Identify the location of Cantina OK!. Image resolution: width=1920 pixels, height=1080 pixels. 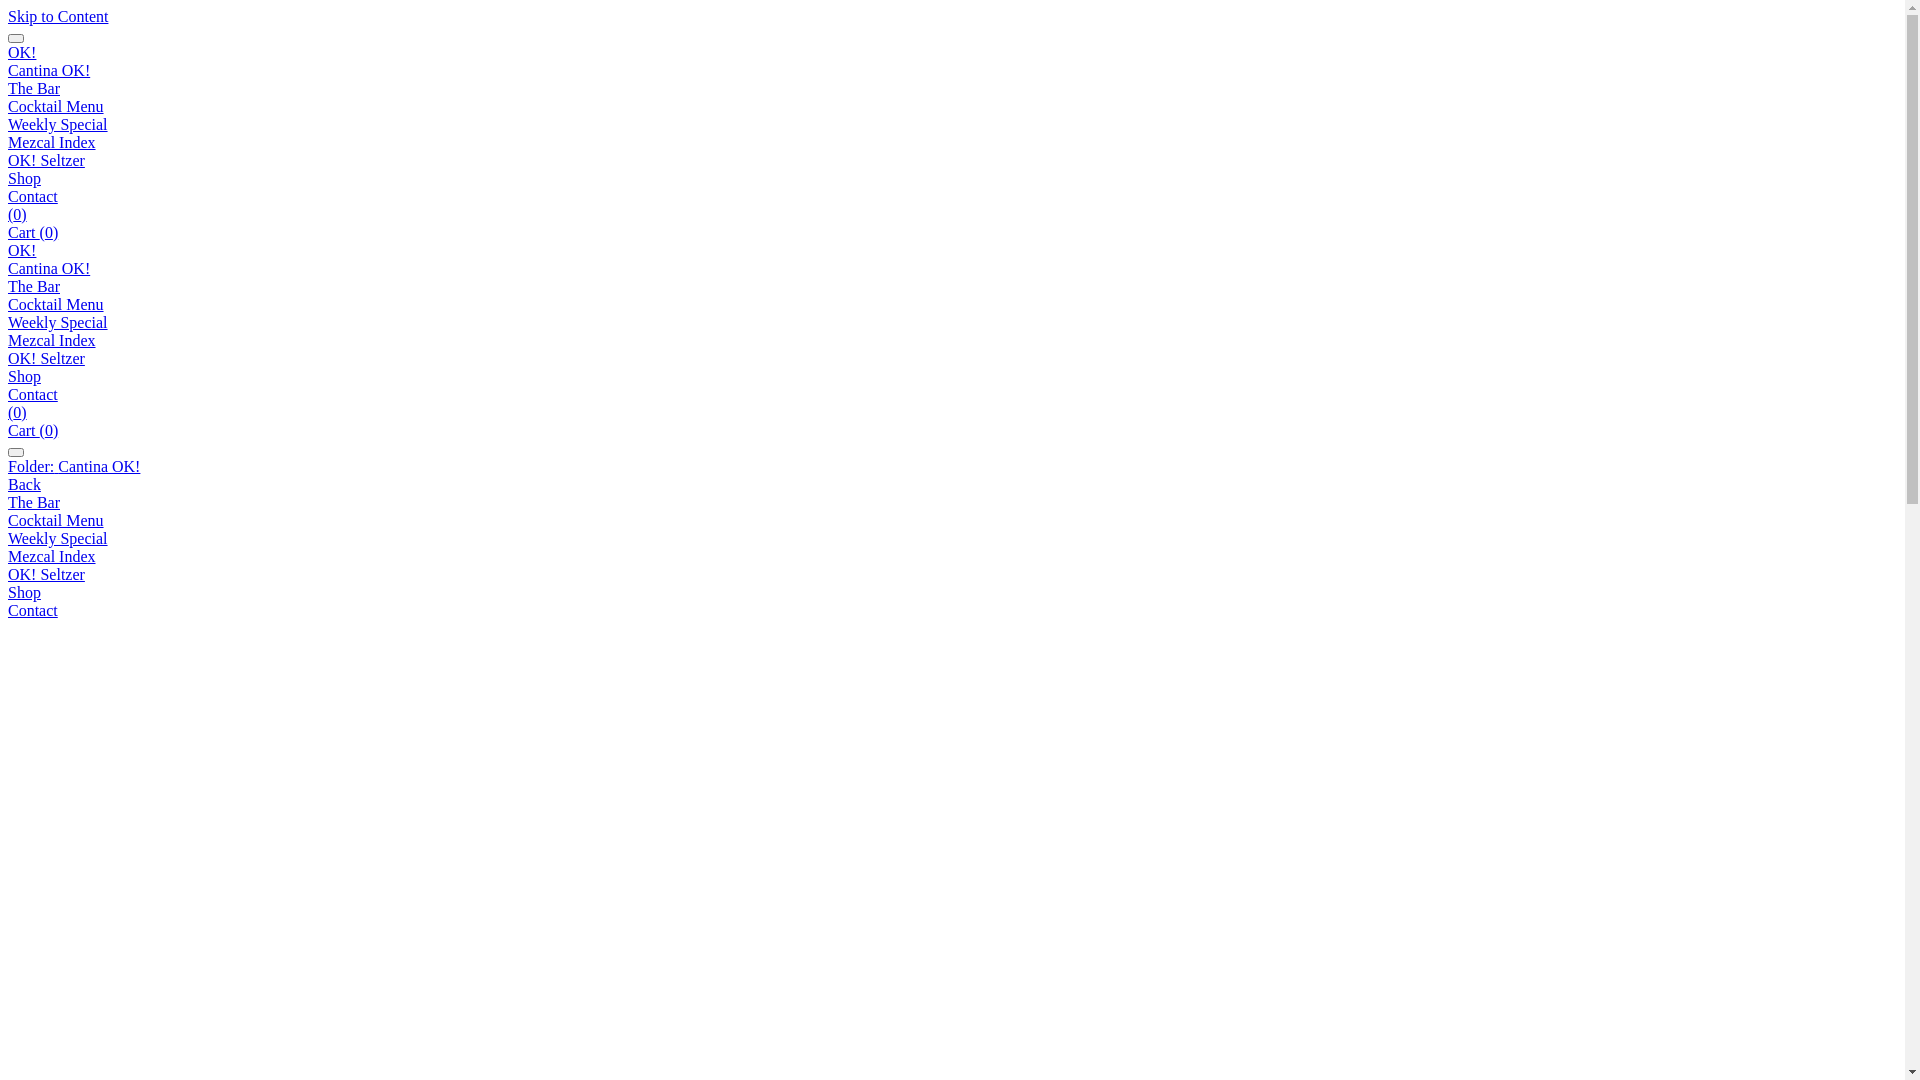
(49, 268).